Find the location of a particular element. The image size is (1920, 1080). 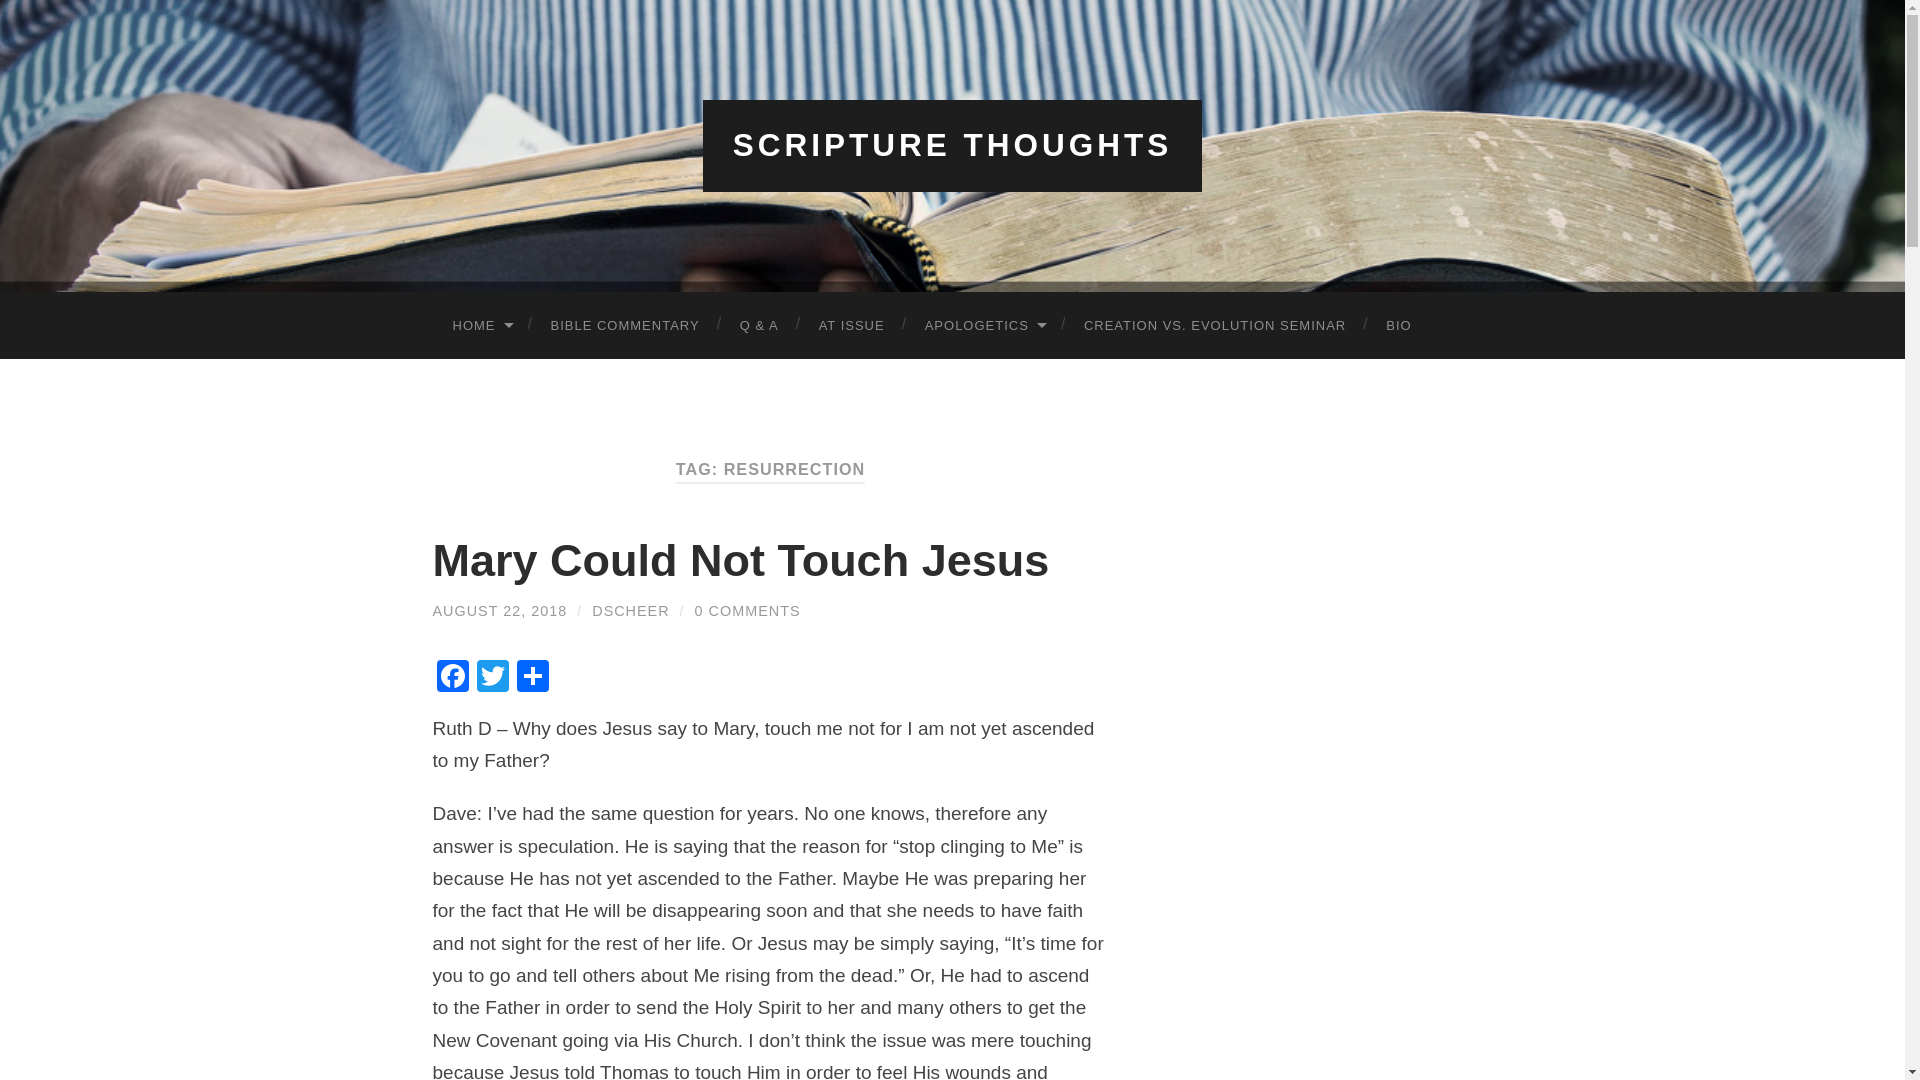

About David is located at coordinates (1398, 324).